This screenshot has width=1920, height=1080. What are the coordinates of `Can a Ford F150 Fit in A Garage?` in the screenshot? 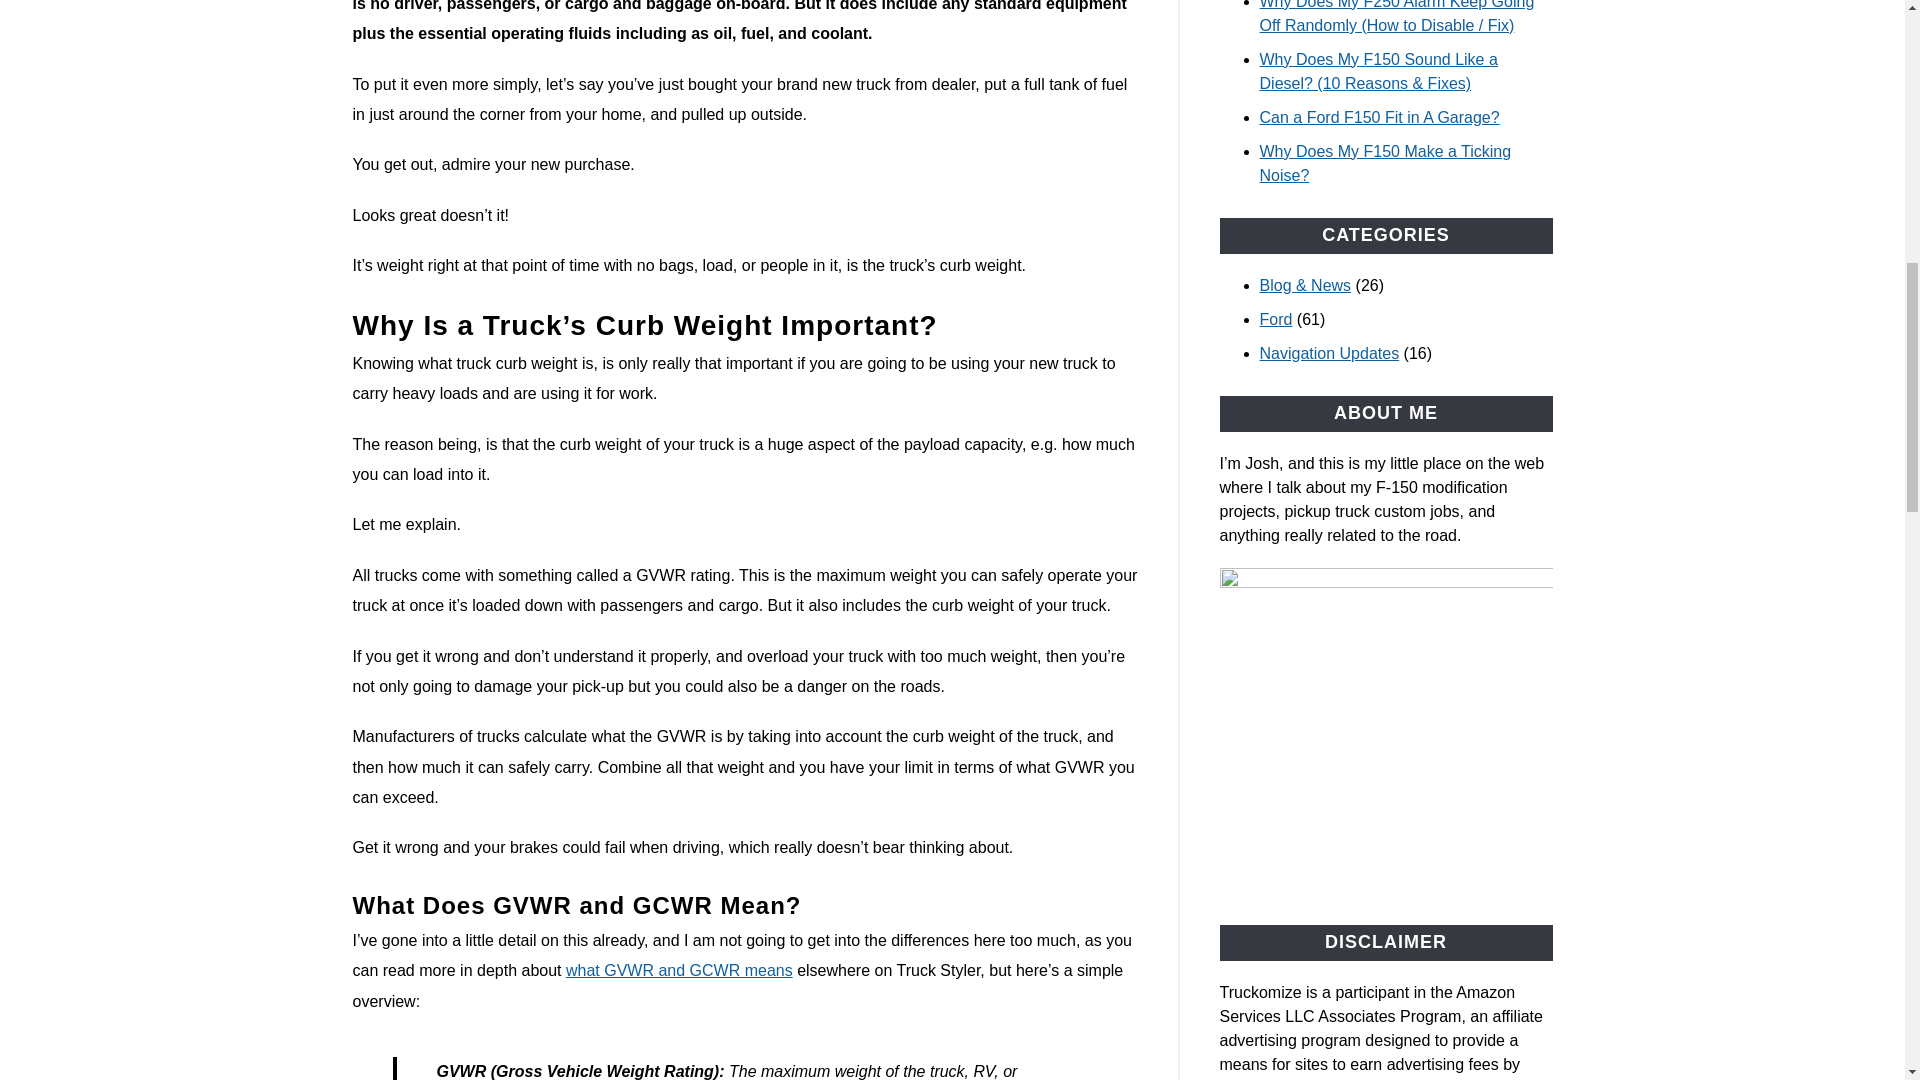 It's located at (1379, 118).